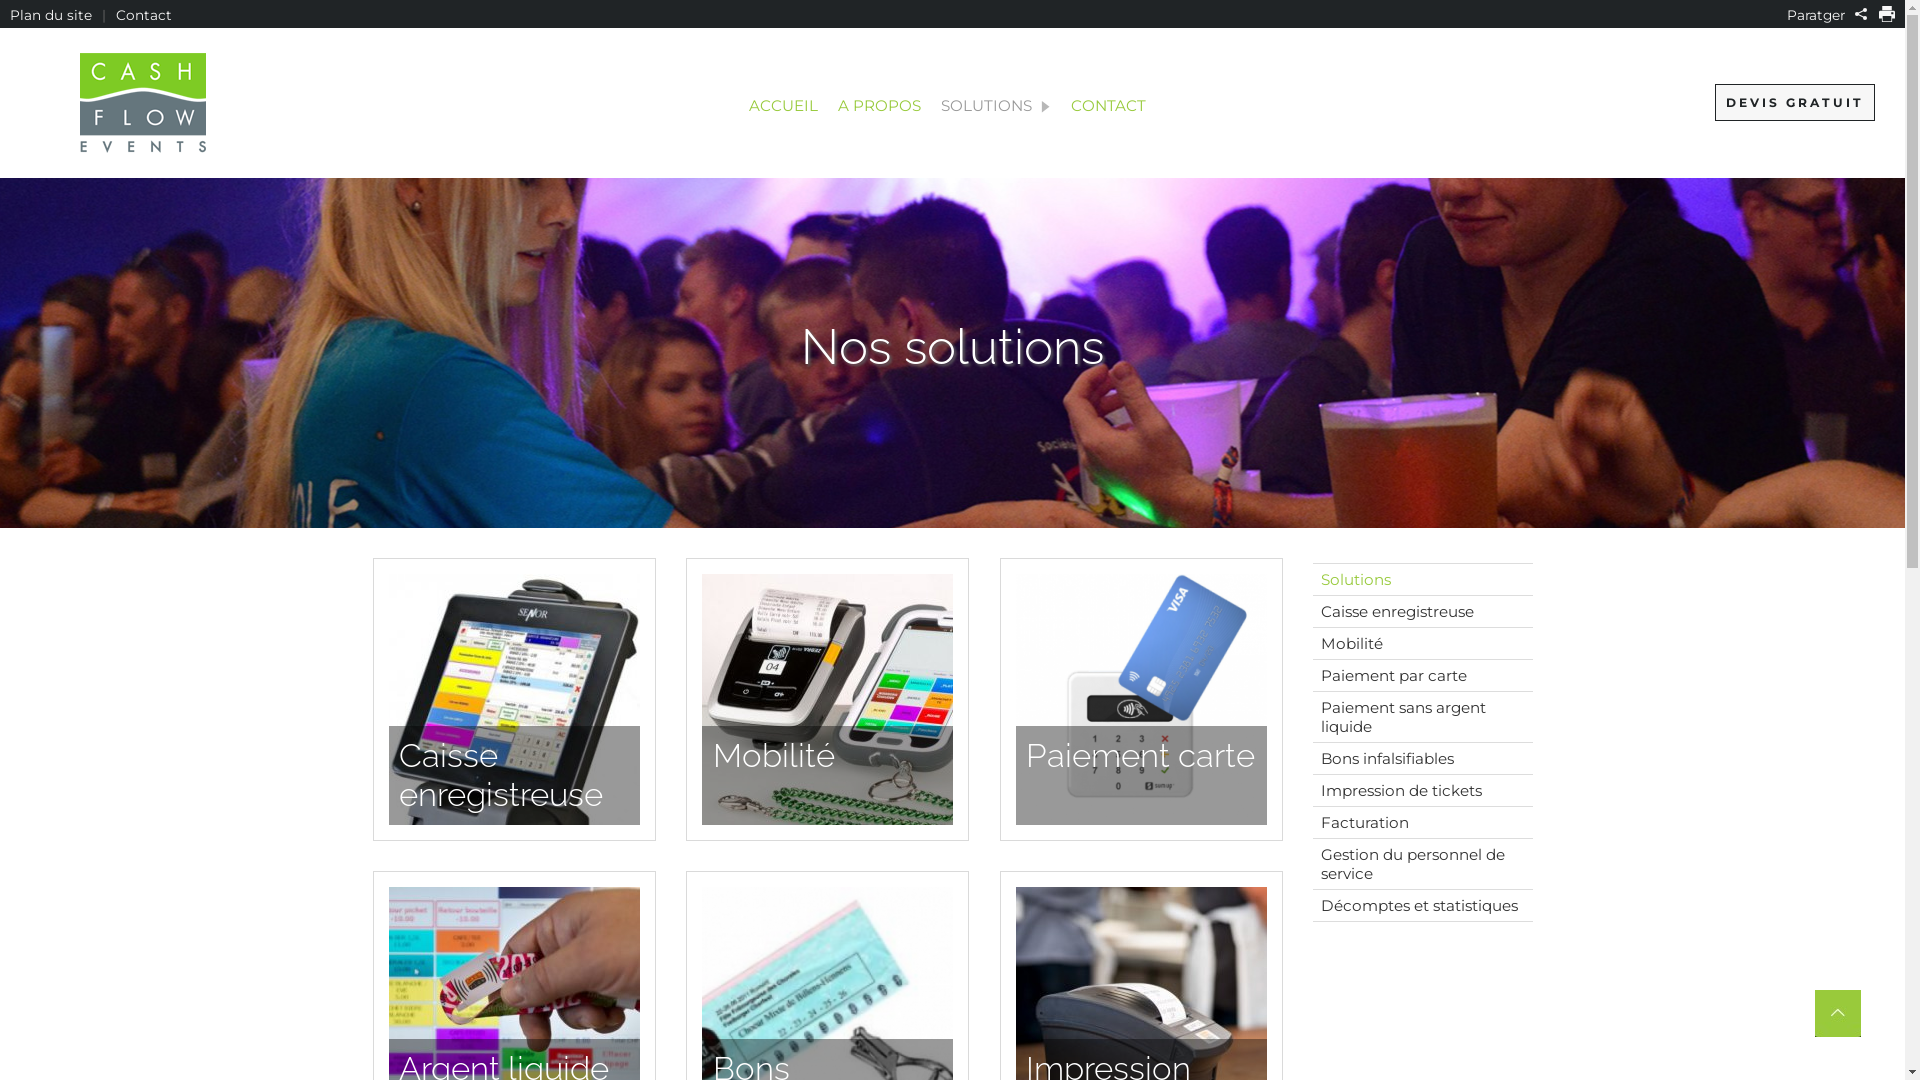 Image resolution: width=1920 pixels, height=1080 pixels. I want to click on Contact, so click(144, 15).